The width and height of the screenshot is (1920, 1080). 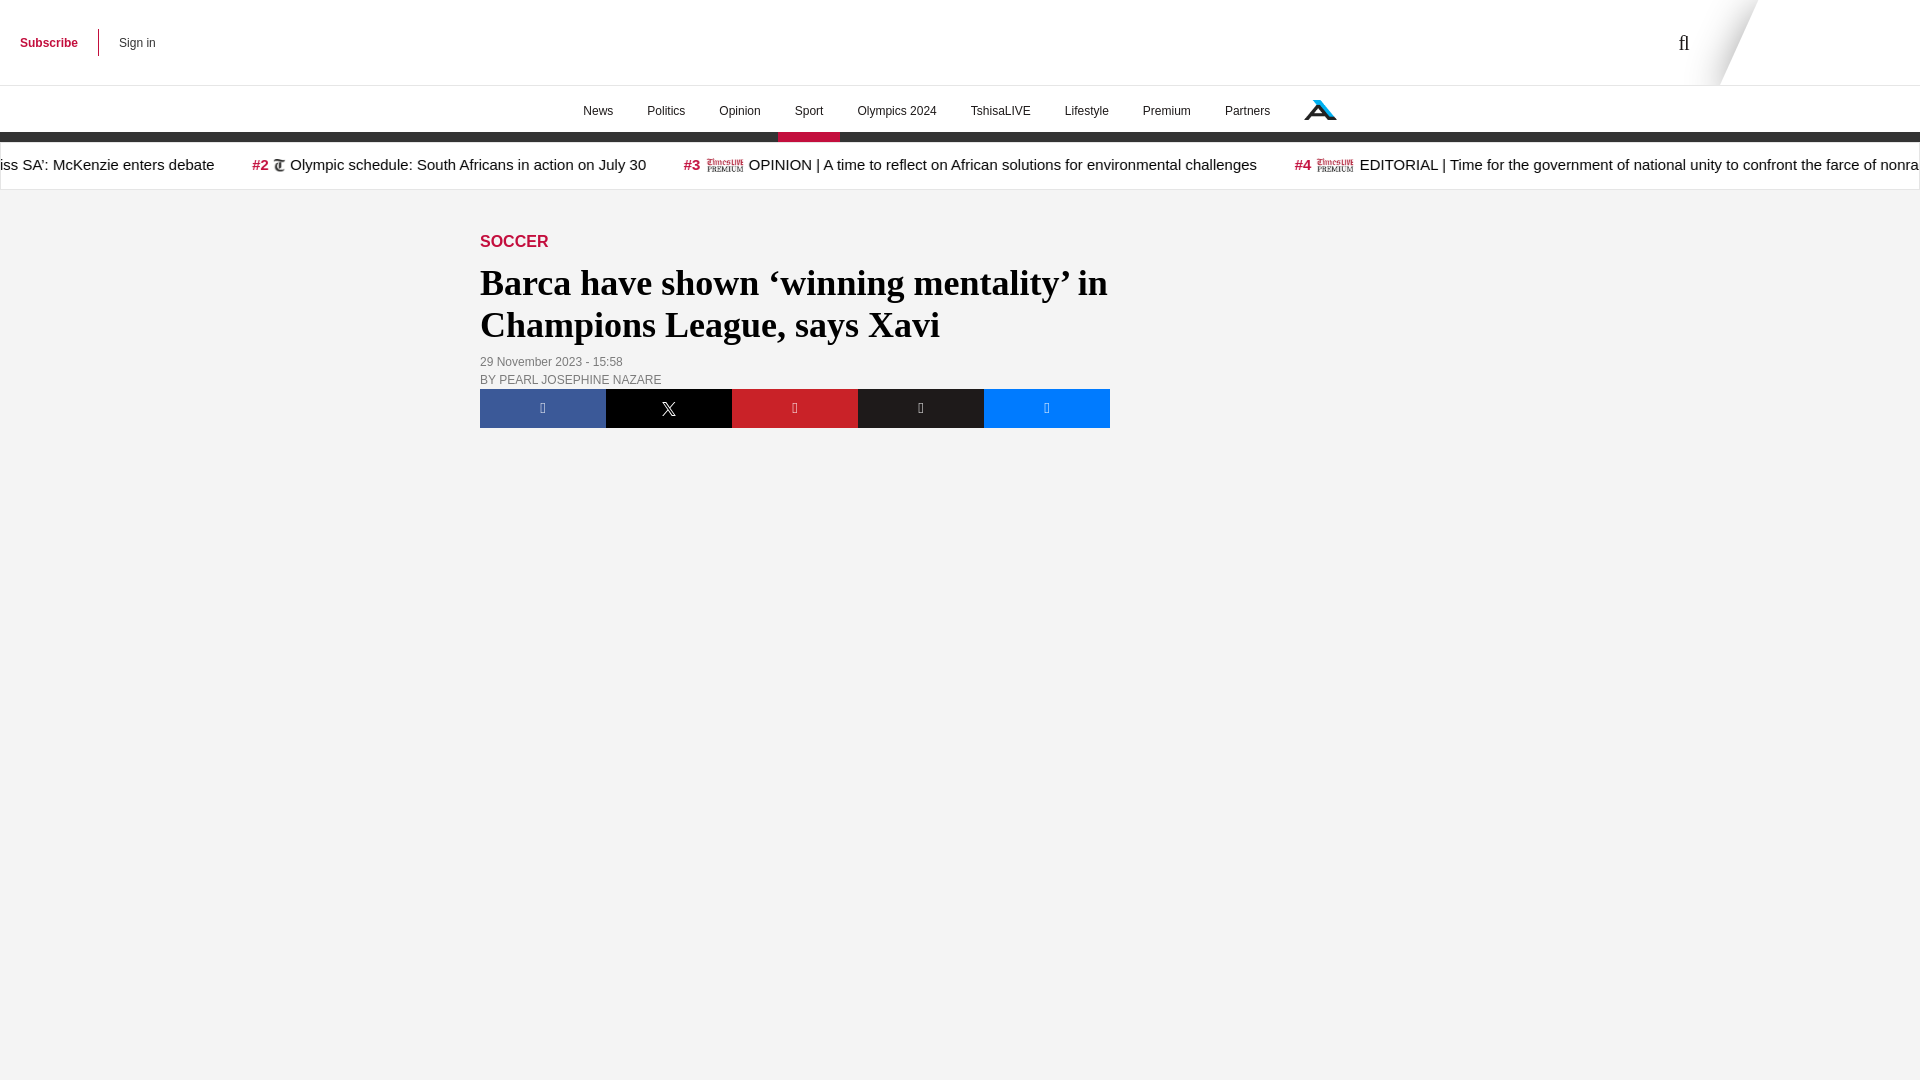 What do you see at coordinates (666, 111) in the screenshot?
I see `Politics` at bounding box center [666, 111].